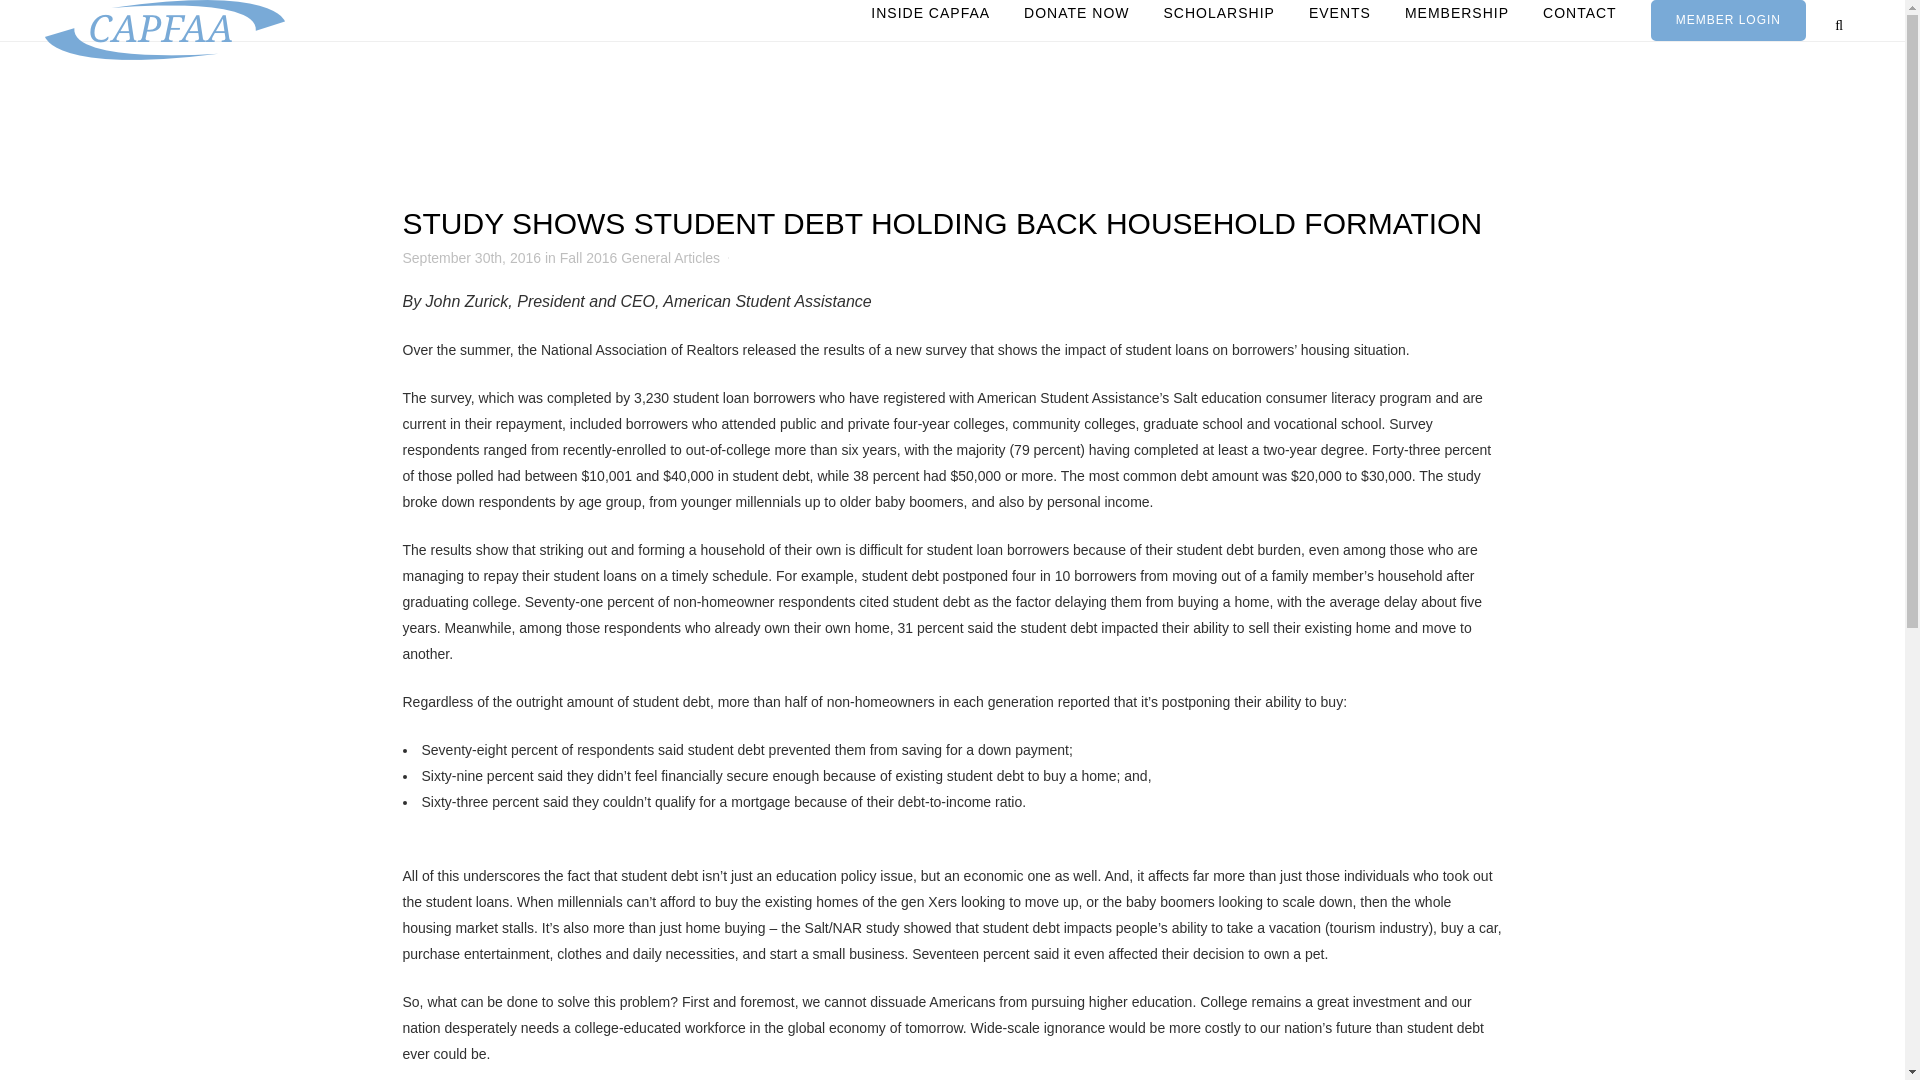  What do you see at coordinates (1728, 20) in the screenshot?
I see `MEMBER LOGIN` at bounding box center [1728, 20].